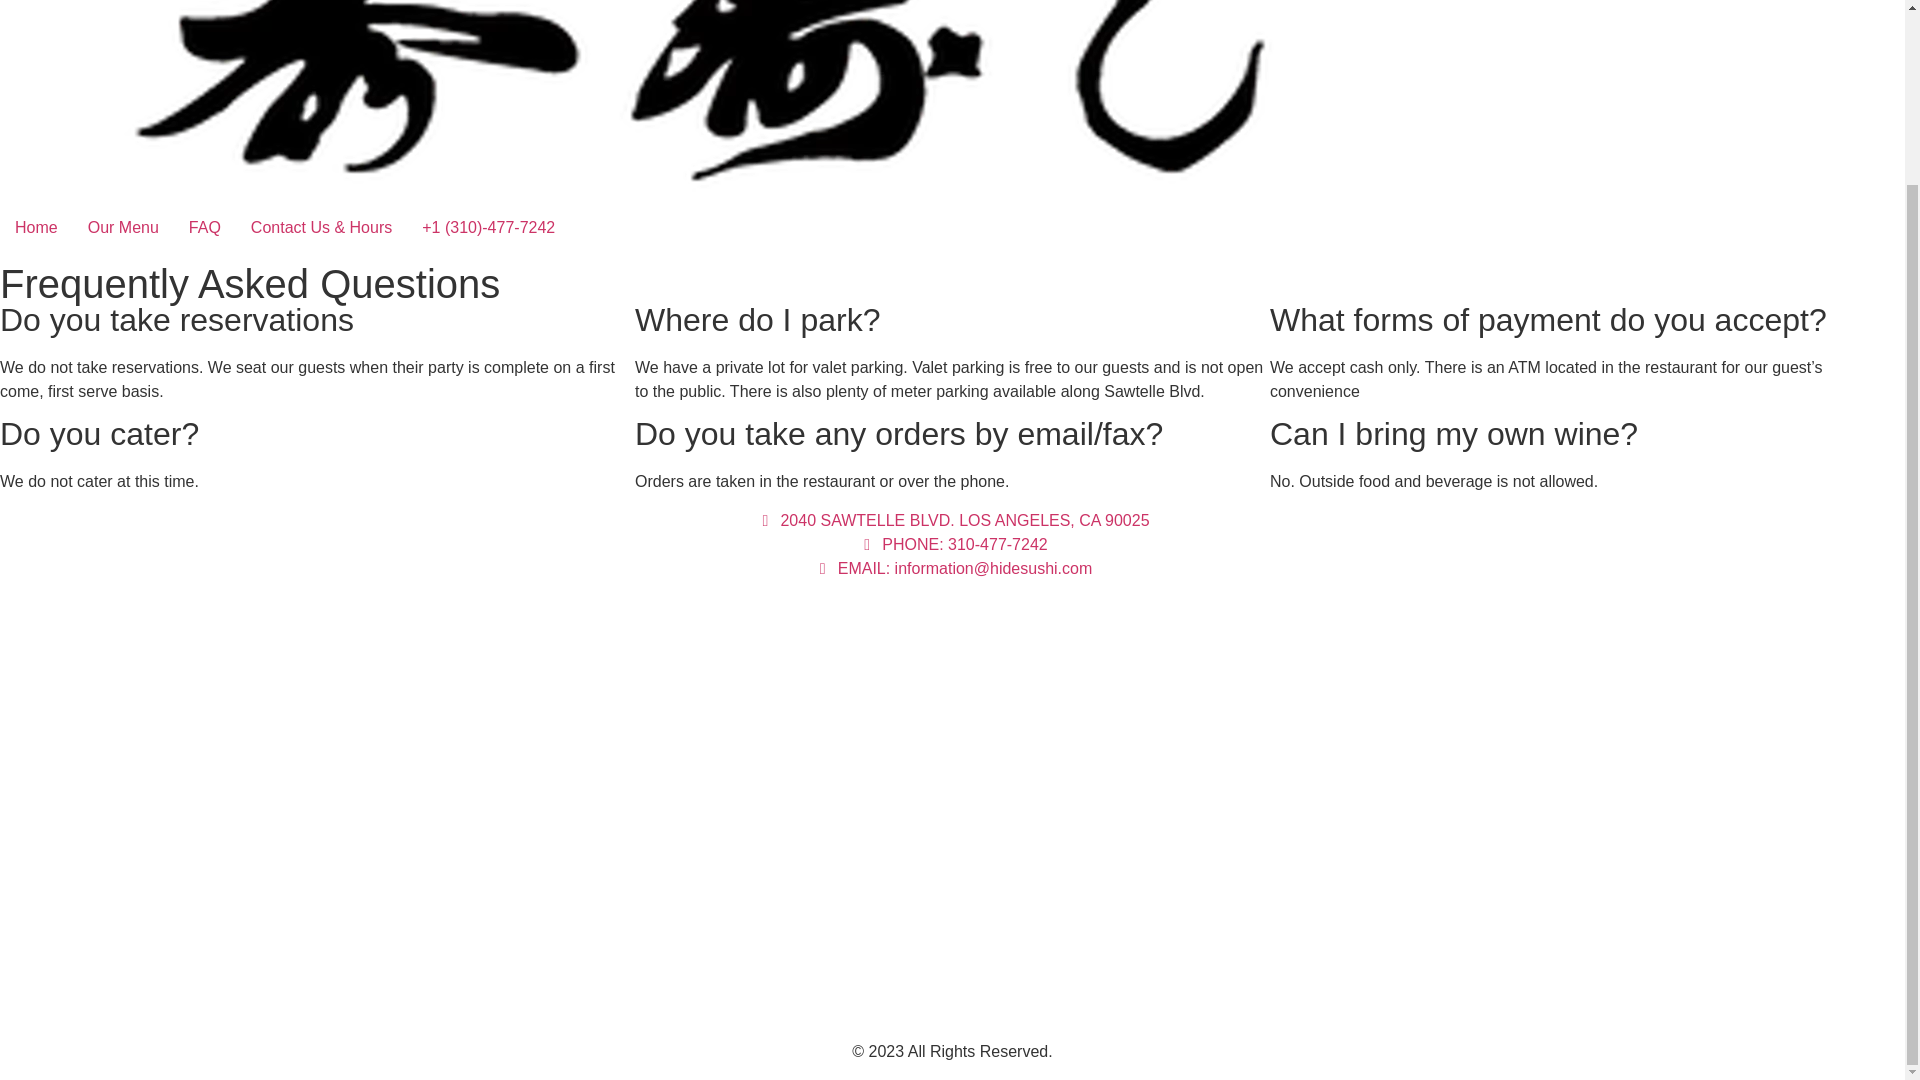 This screenshot has width=1920, height=1080. Describe the element at coordinates (123, 228) in the screenshot. I see `Our Menu` at that location.